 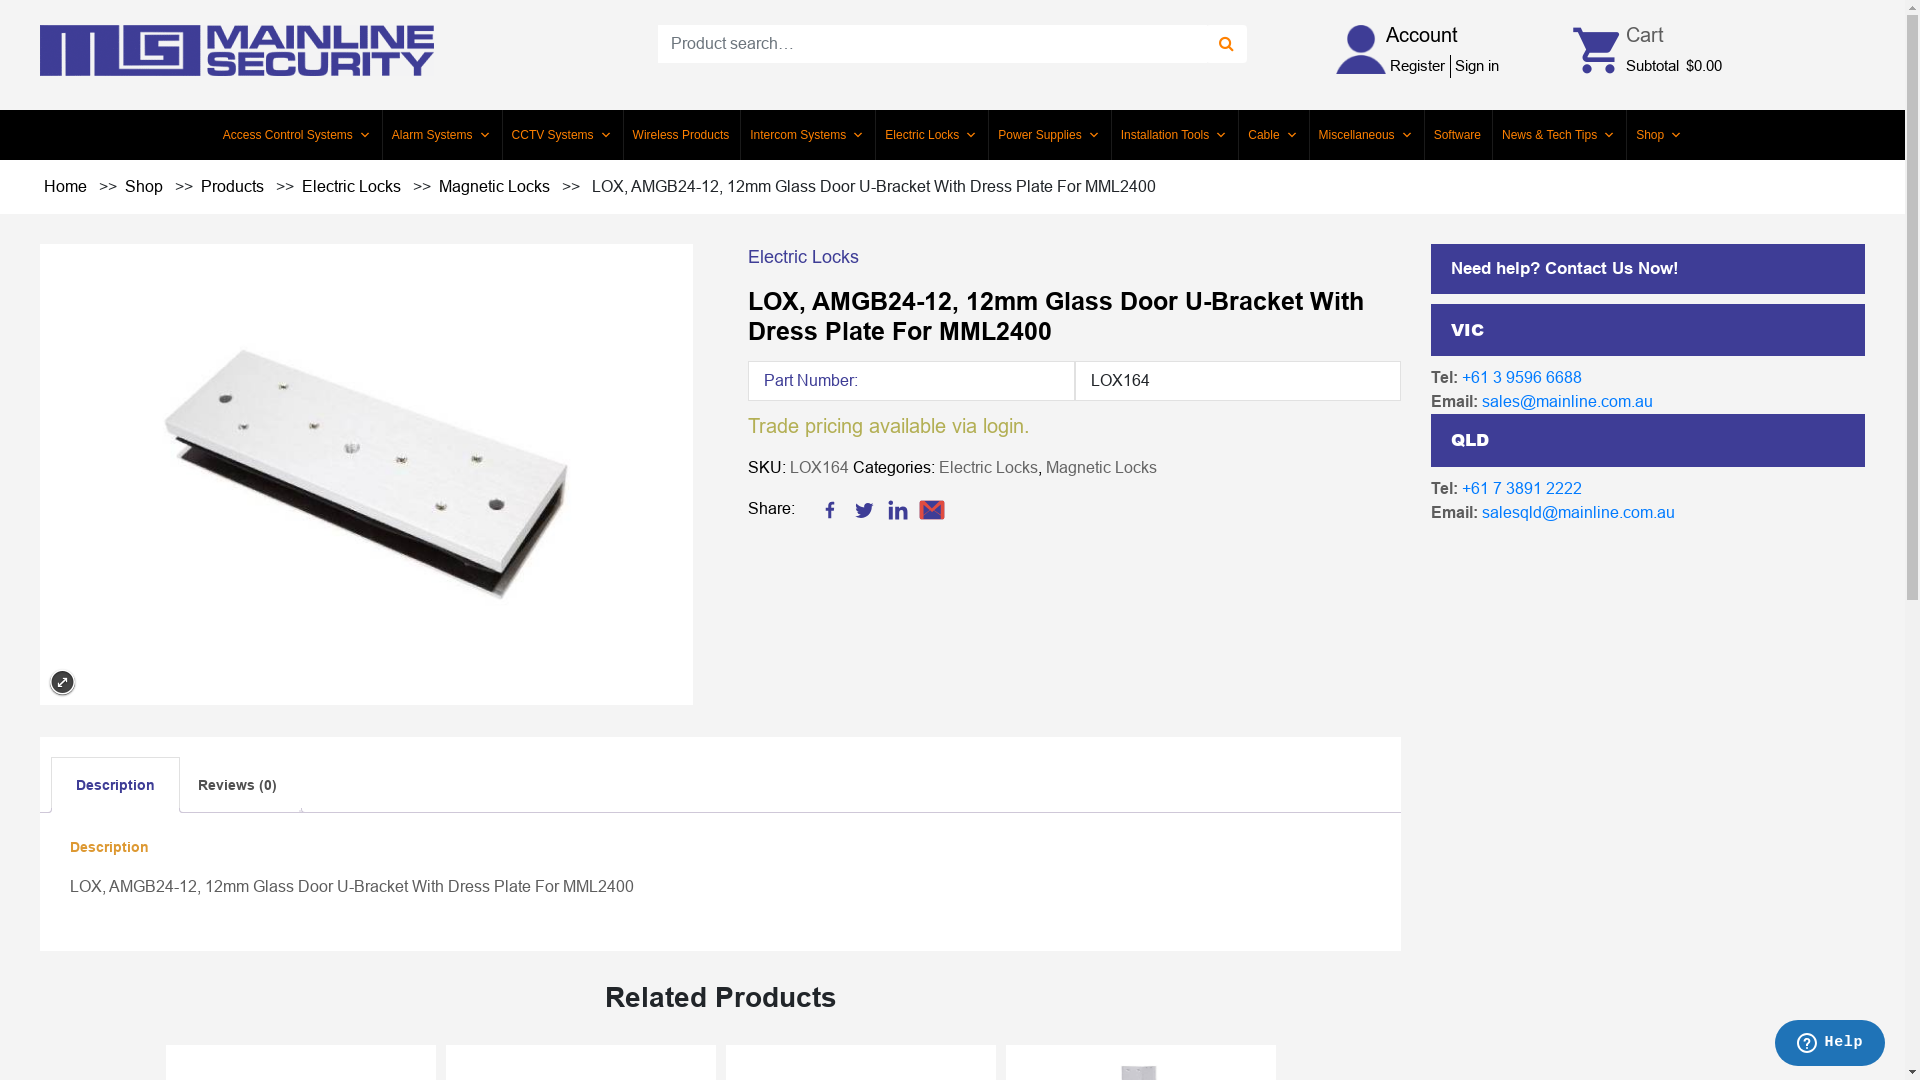 I want to click on Electric Locks, so click(x=804, y=256).